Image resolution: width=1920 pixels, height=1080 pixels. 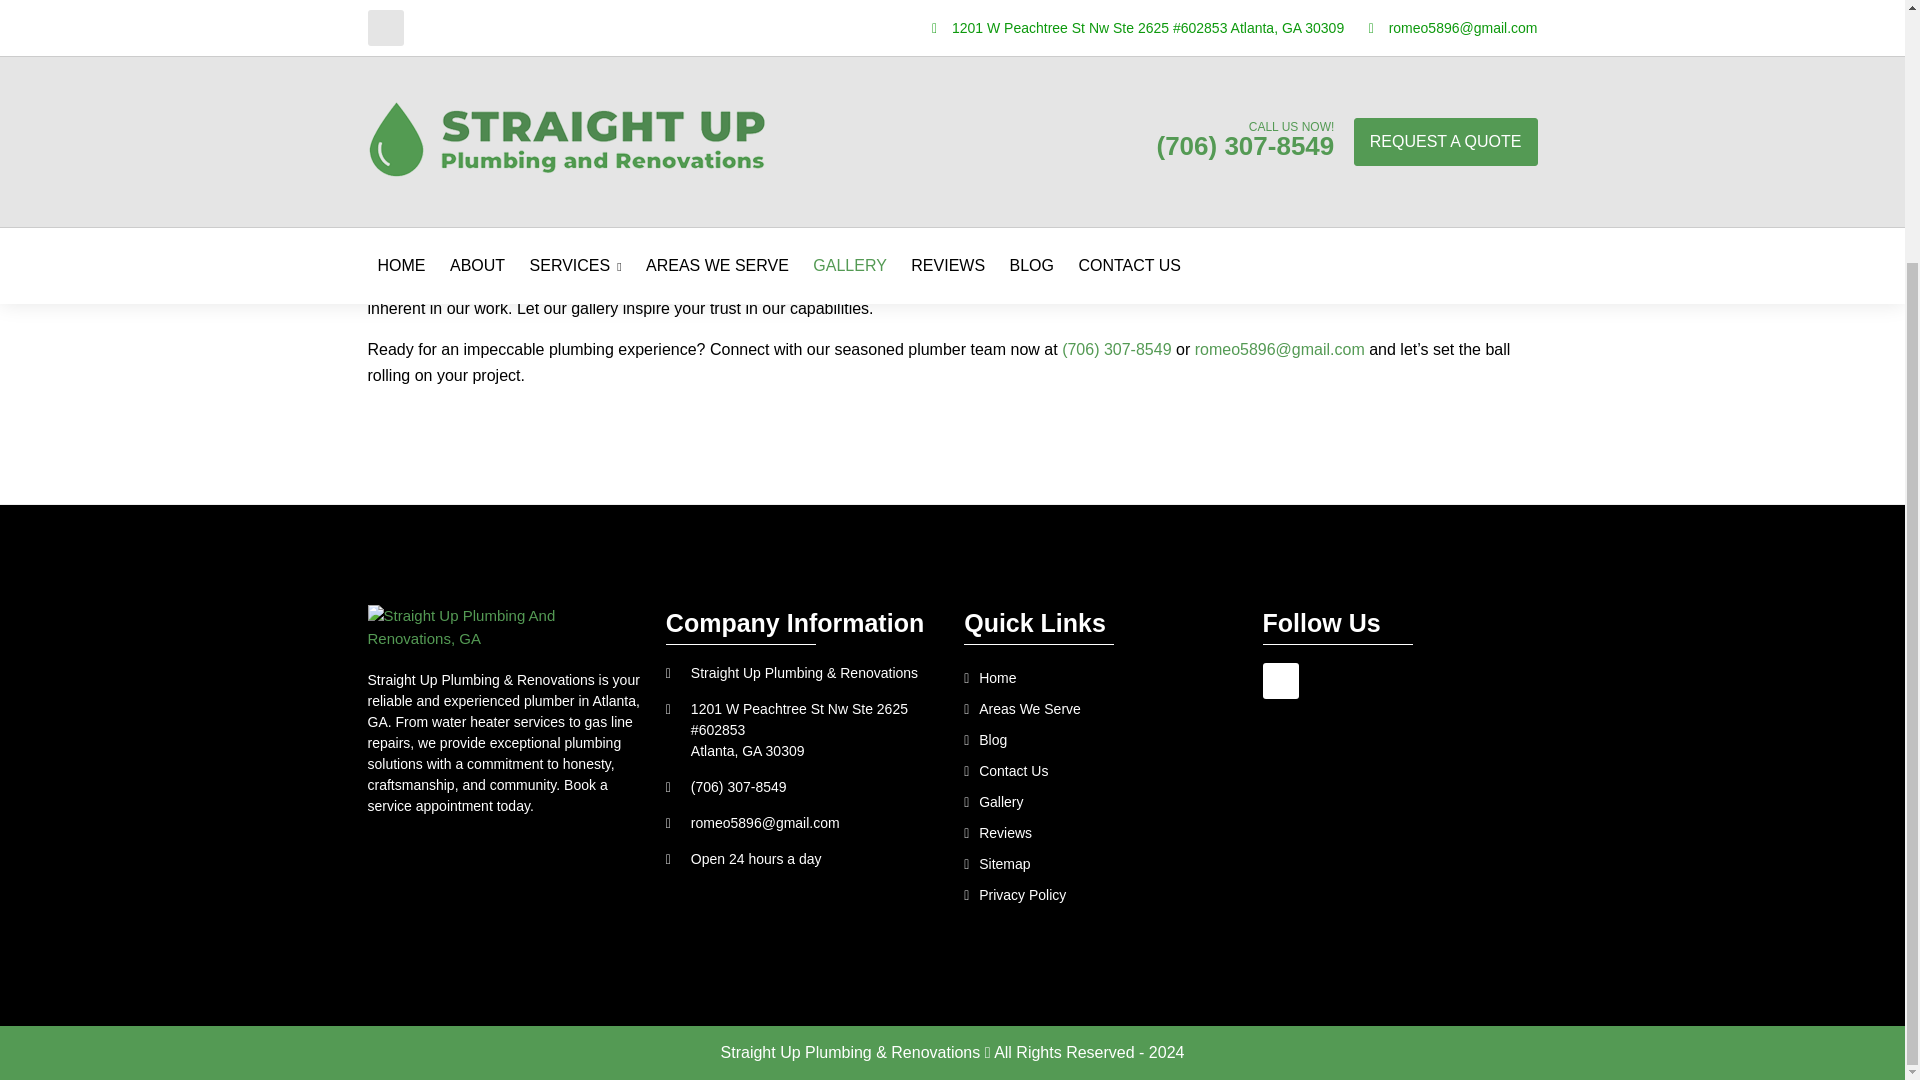 I want to click on Reviews, so click(x=1100, y=832).